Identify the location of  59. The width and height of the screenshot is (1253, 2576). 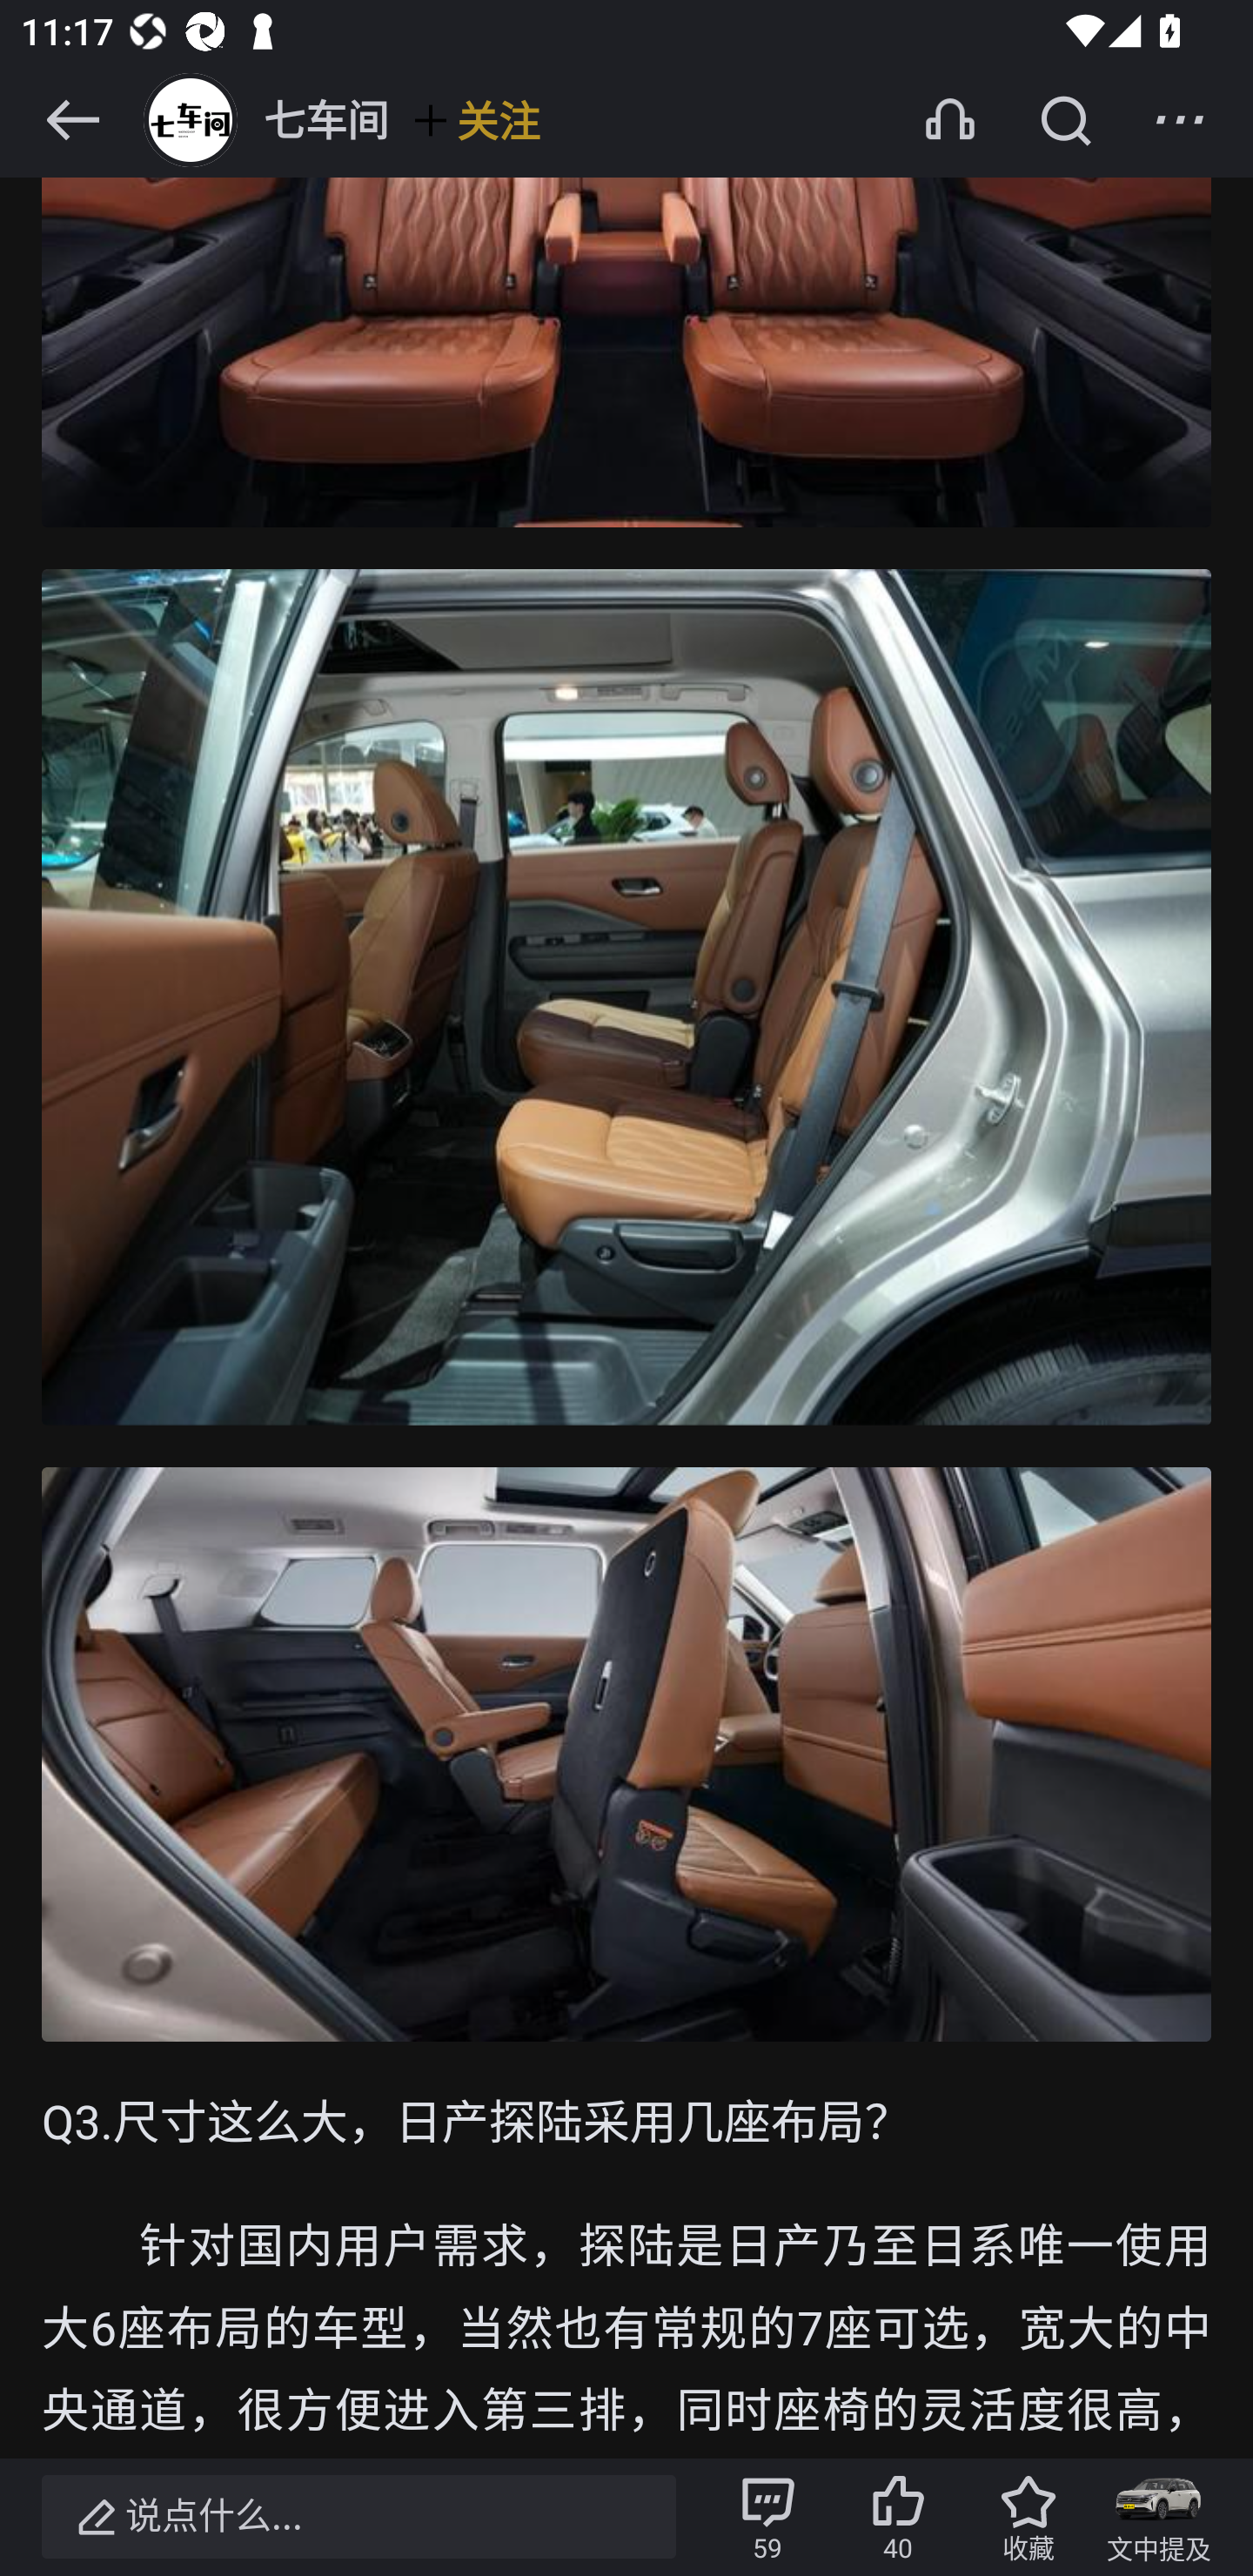
(767, 2517).